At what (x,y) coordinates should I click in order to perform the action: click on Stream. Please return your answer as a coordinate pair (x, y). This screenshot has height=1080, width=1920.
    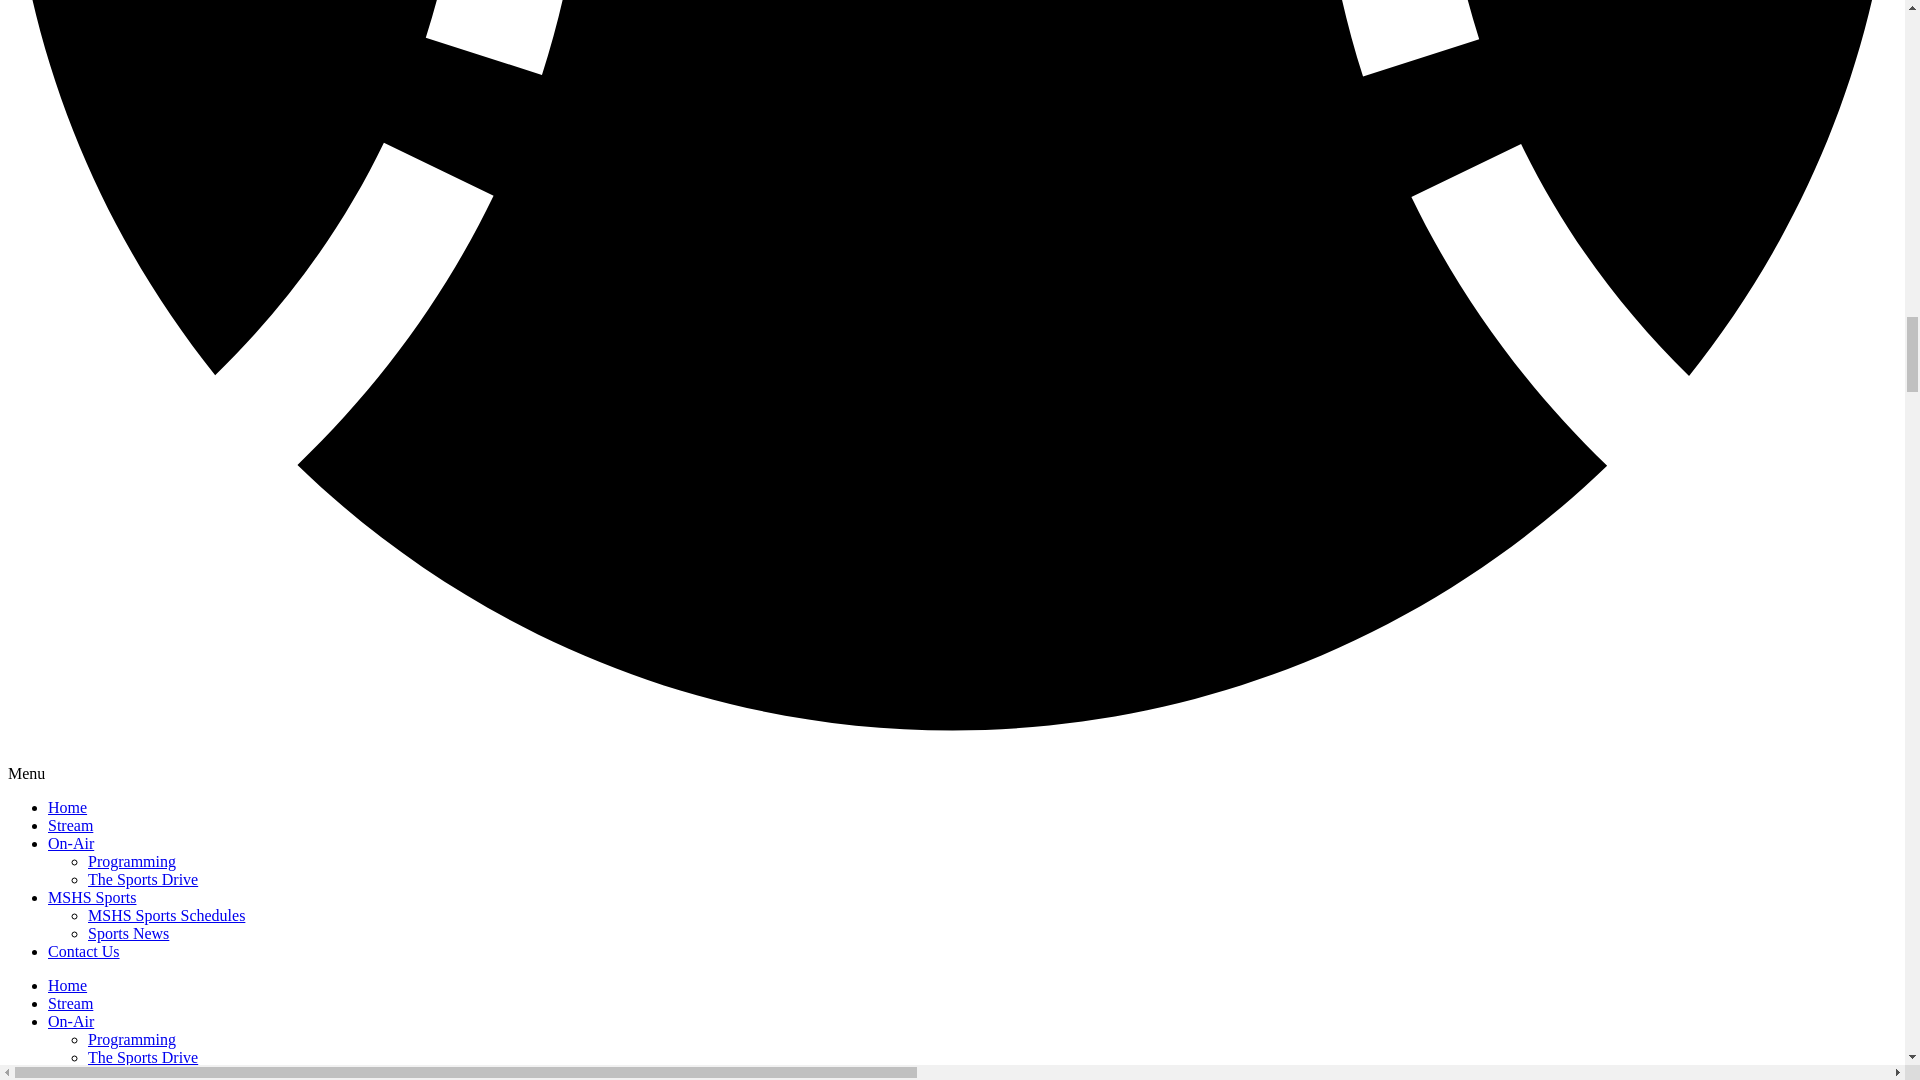
    Looking at the image, I should click on (70, 1002).